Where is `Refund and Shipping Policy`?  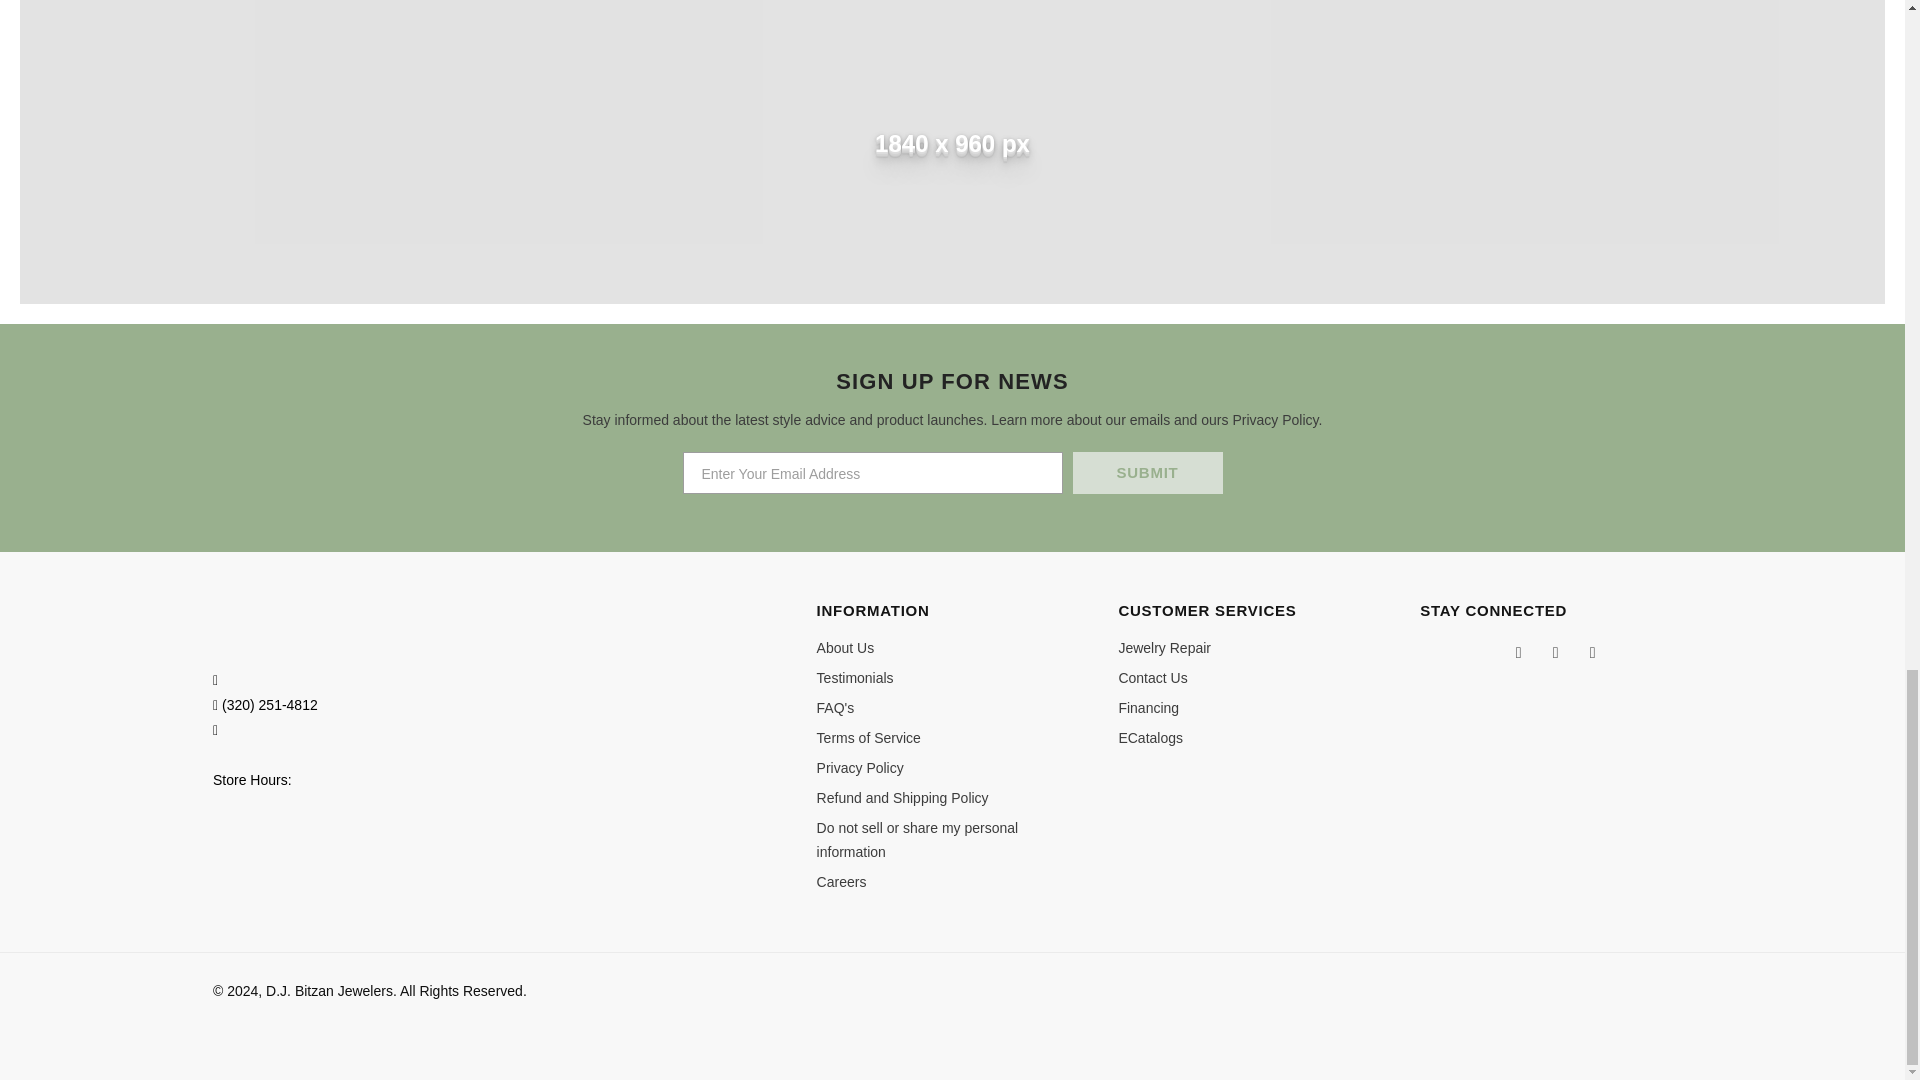
Refund and Shipping Policy is located at coordinates (902, 798).